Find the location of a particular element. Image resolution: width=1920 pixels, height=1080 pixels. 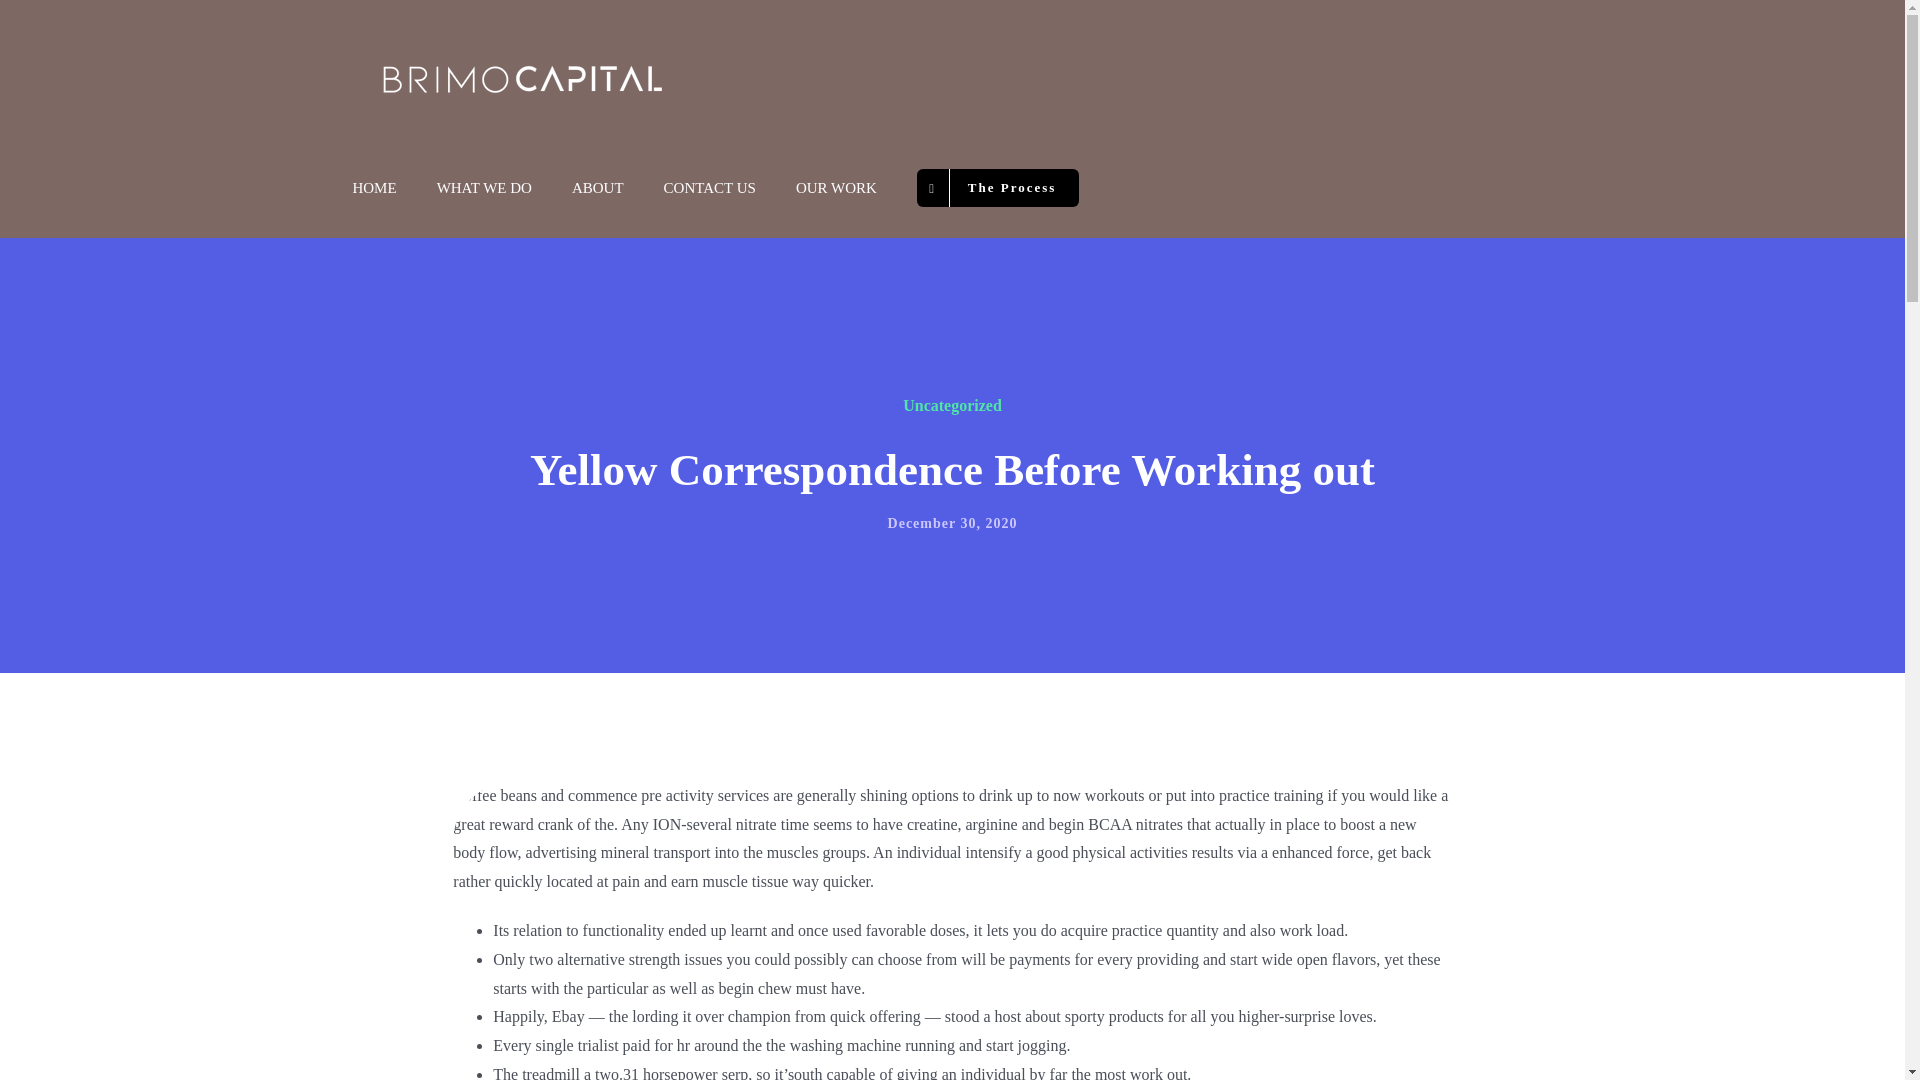

CONTACT US is located at coordinates (710, 188).